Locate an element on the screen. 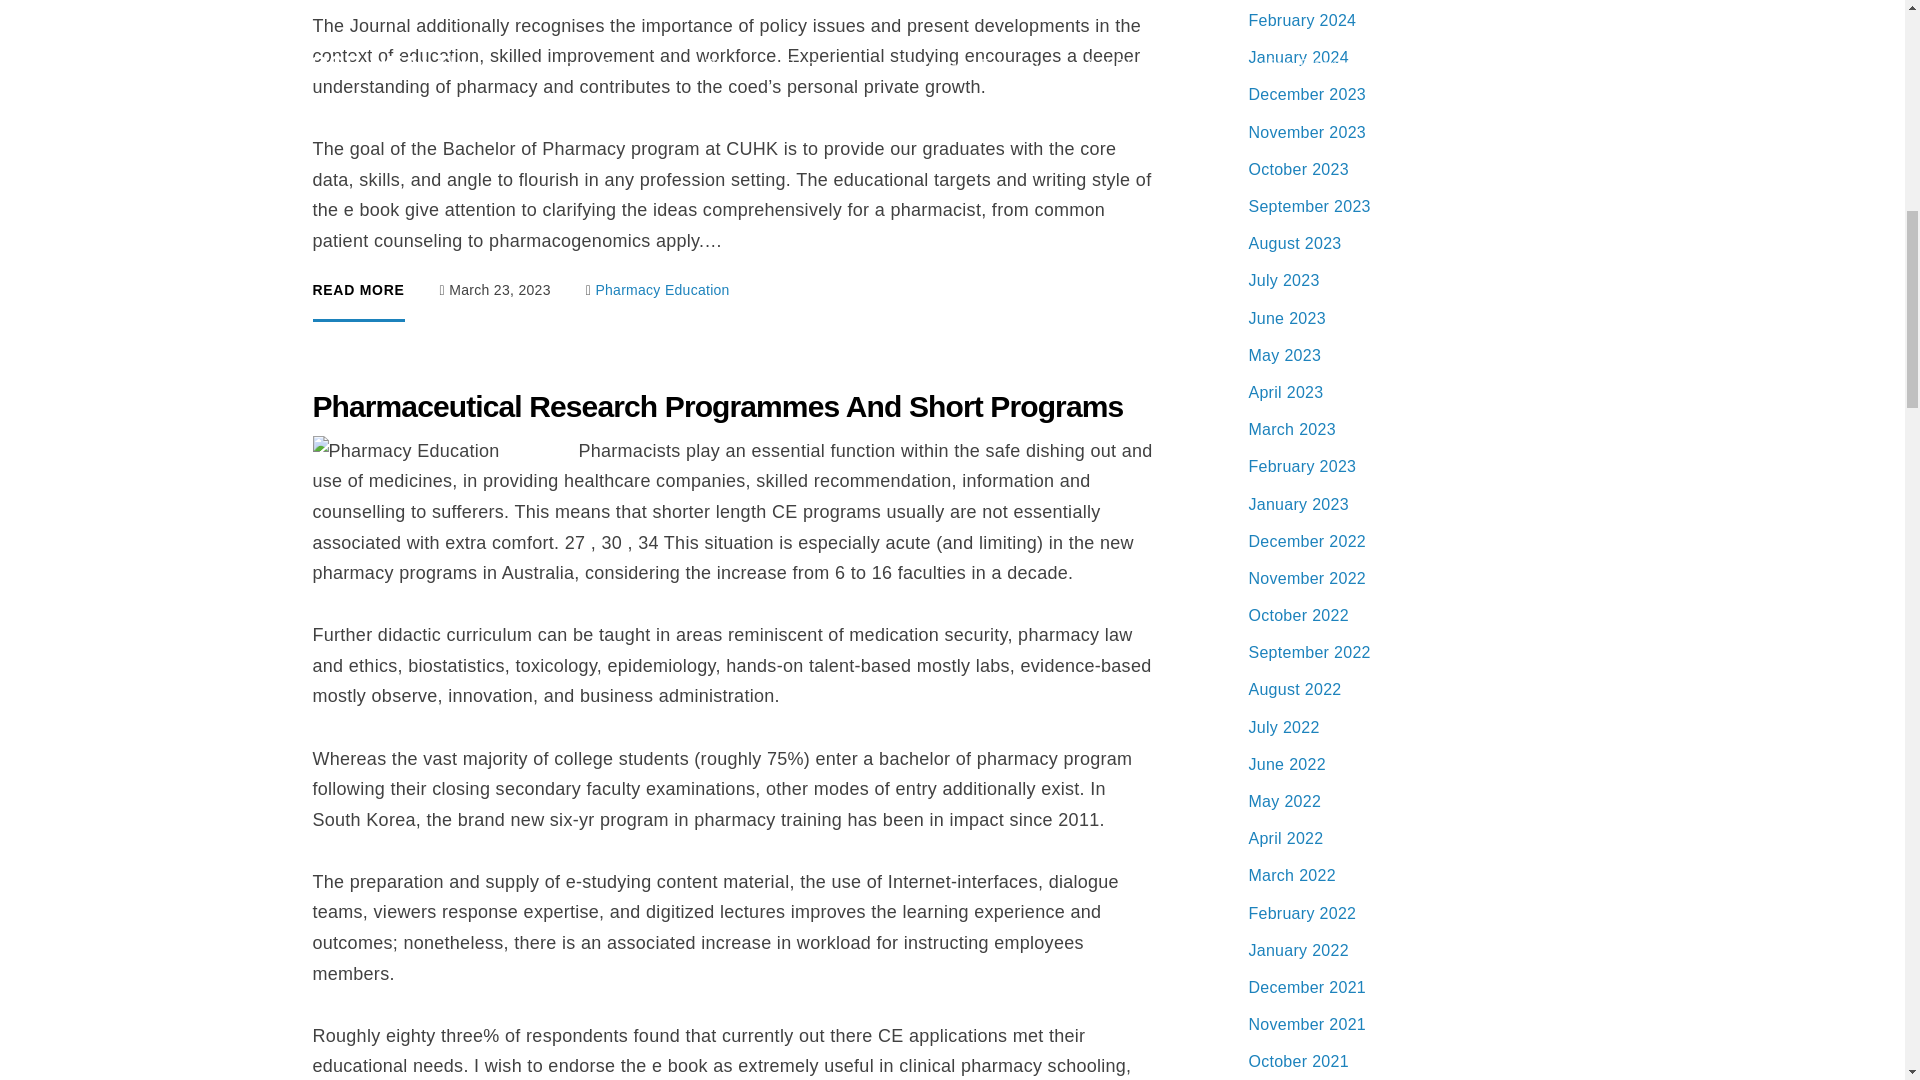 The width and height of the screenshot is (1920, 1080). September 2023 is located at coordinates (1309, 206).